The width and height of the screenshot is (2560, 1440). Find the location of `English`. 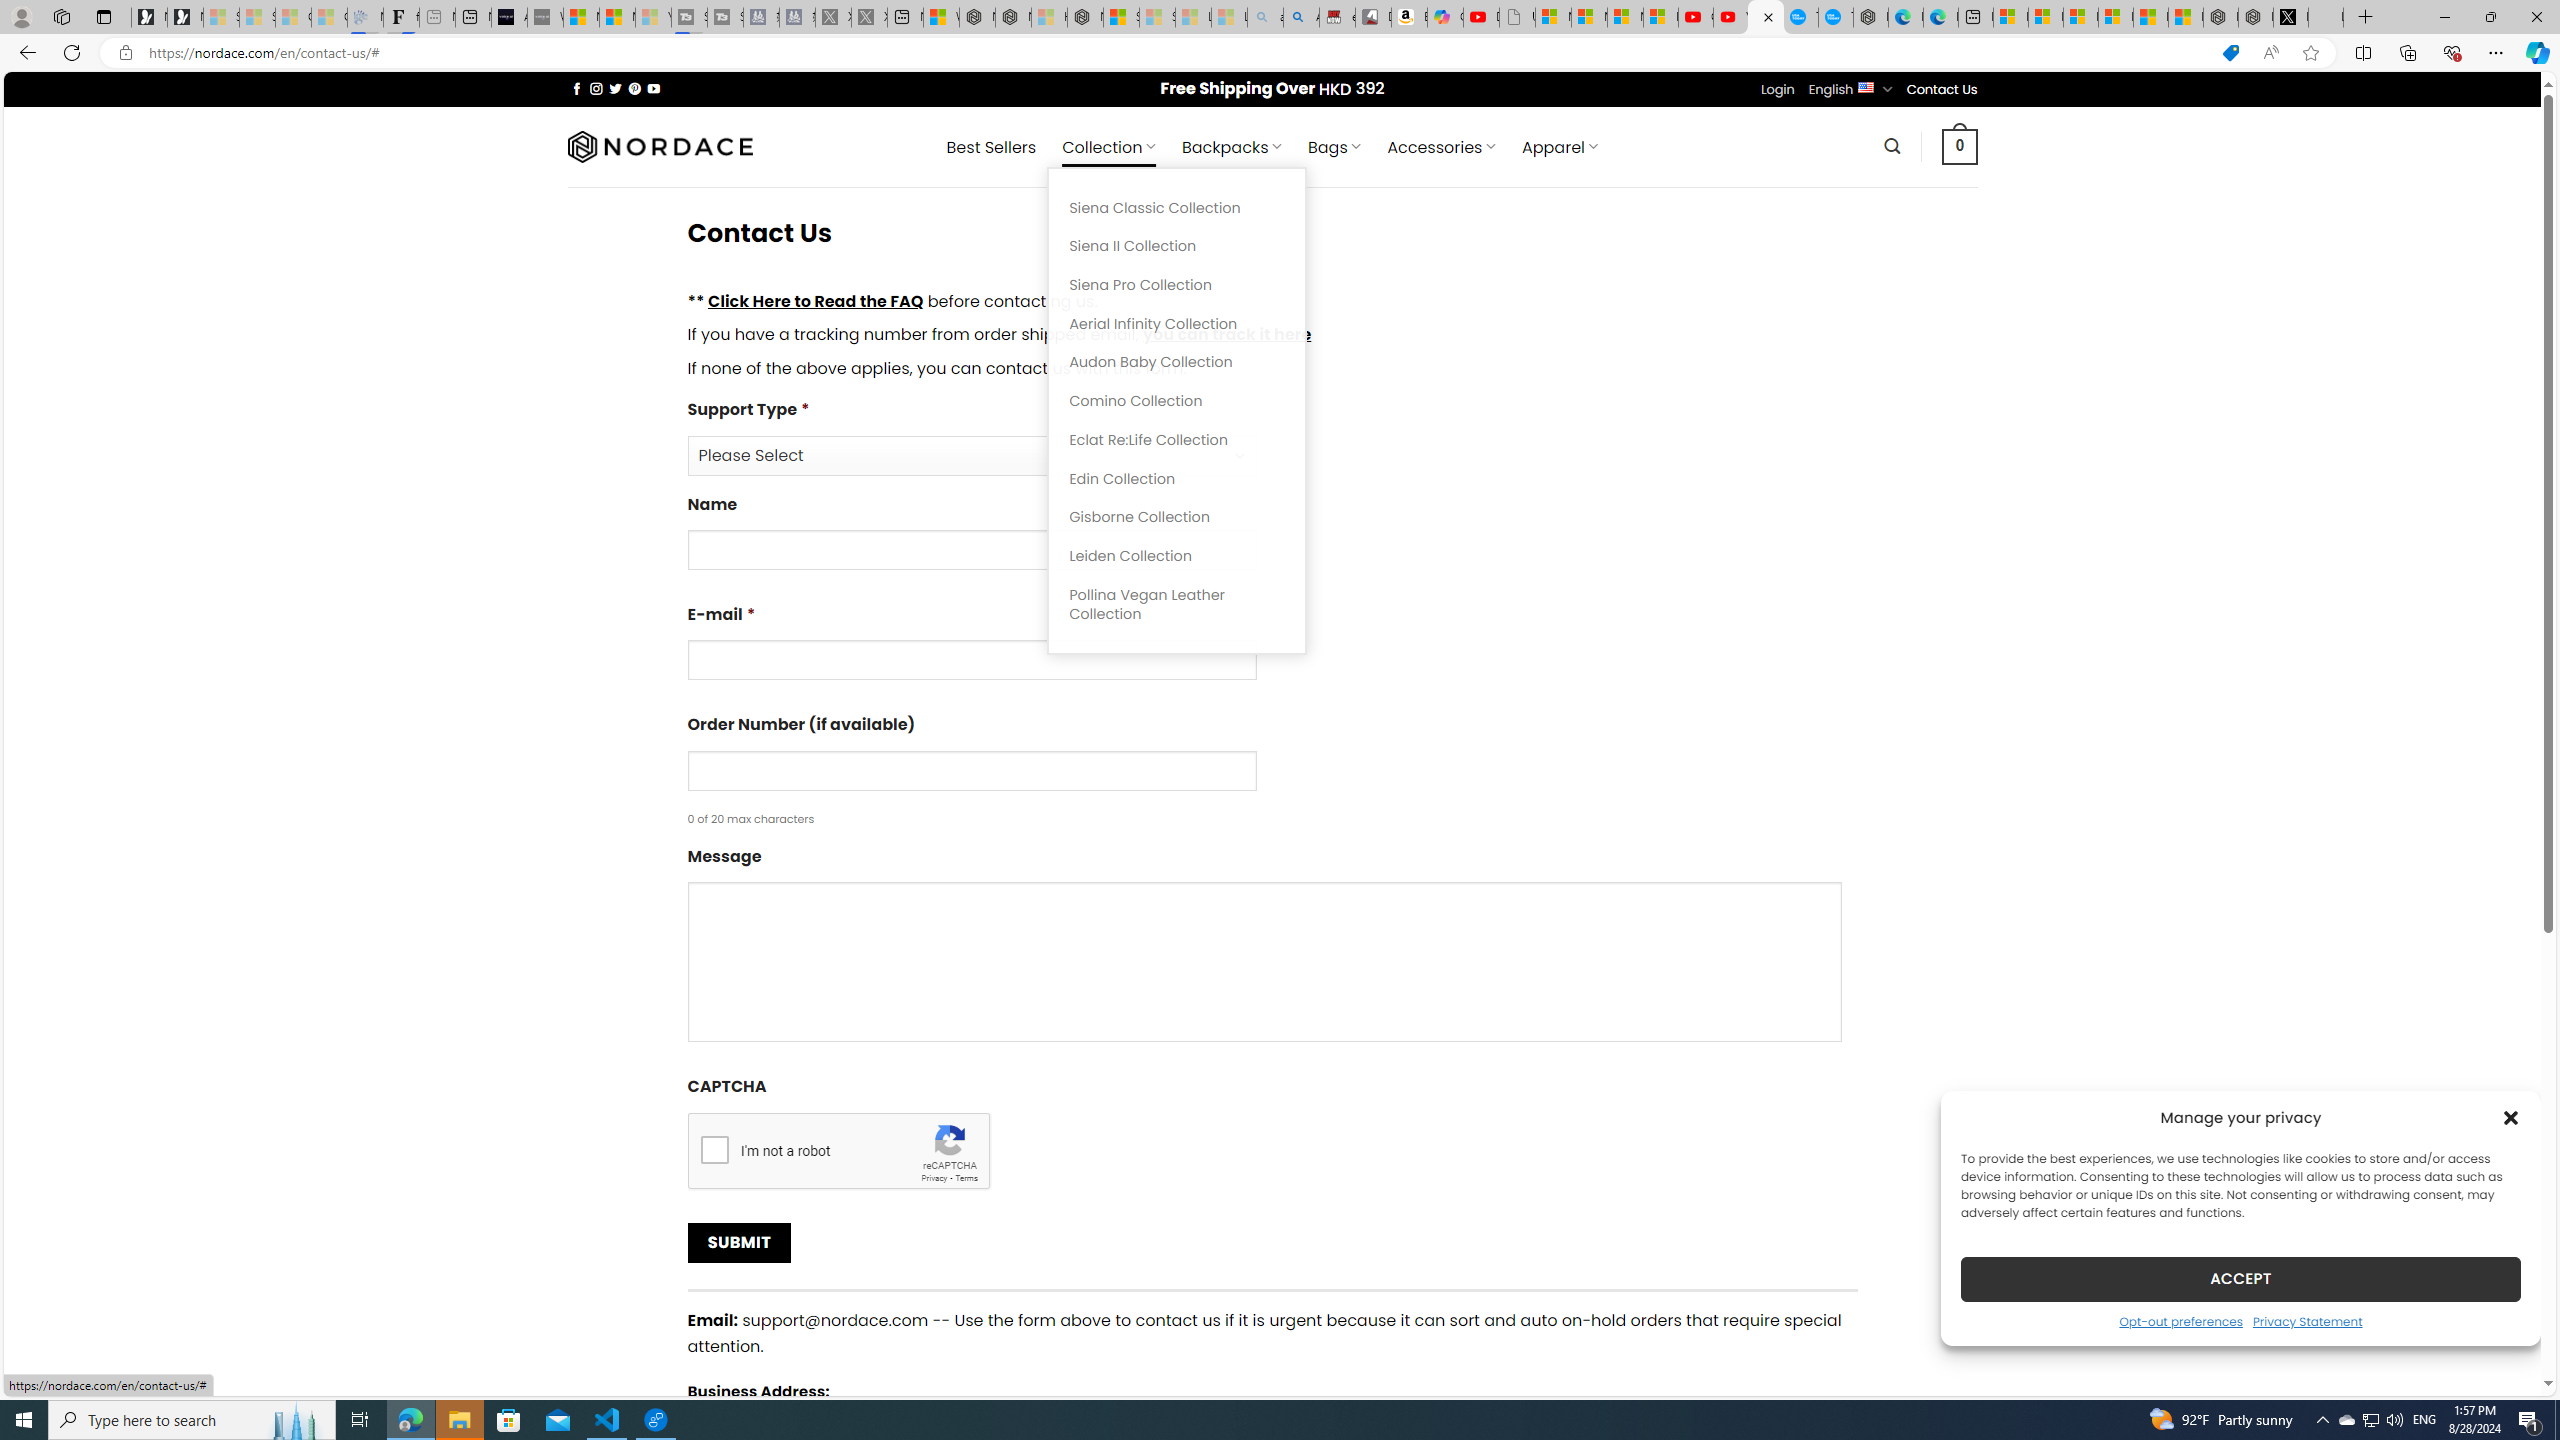

English is located at coordinates (1866, 86).